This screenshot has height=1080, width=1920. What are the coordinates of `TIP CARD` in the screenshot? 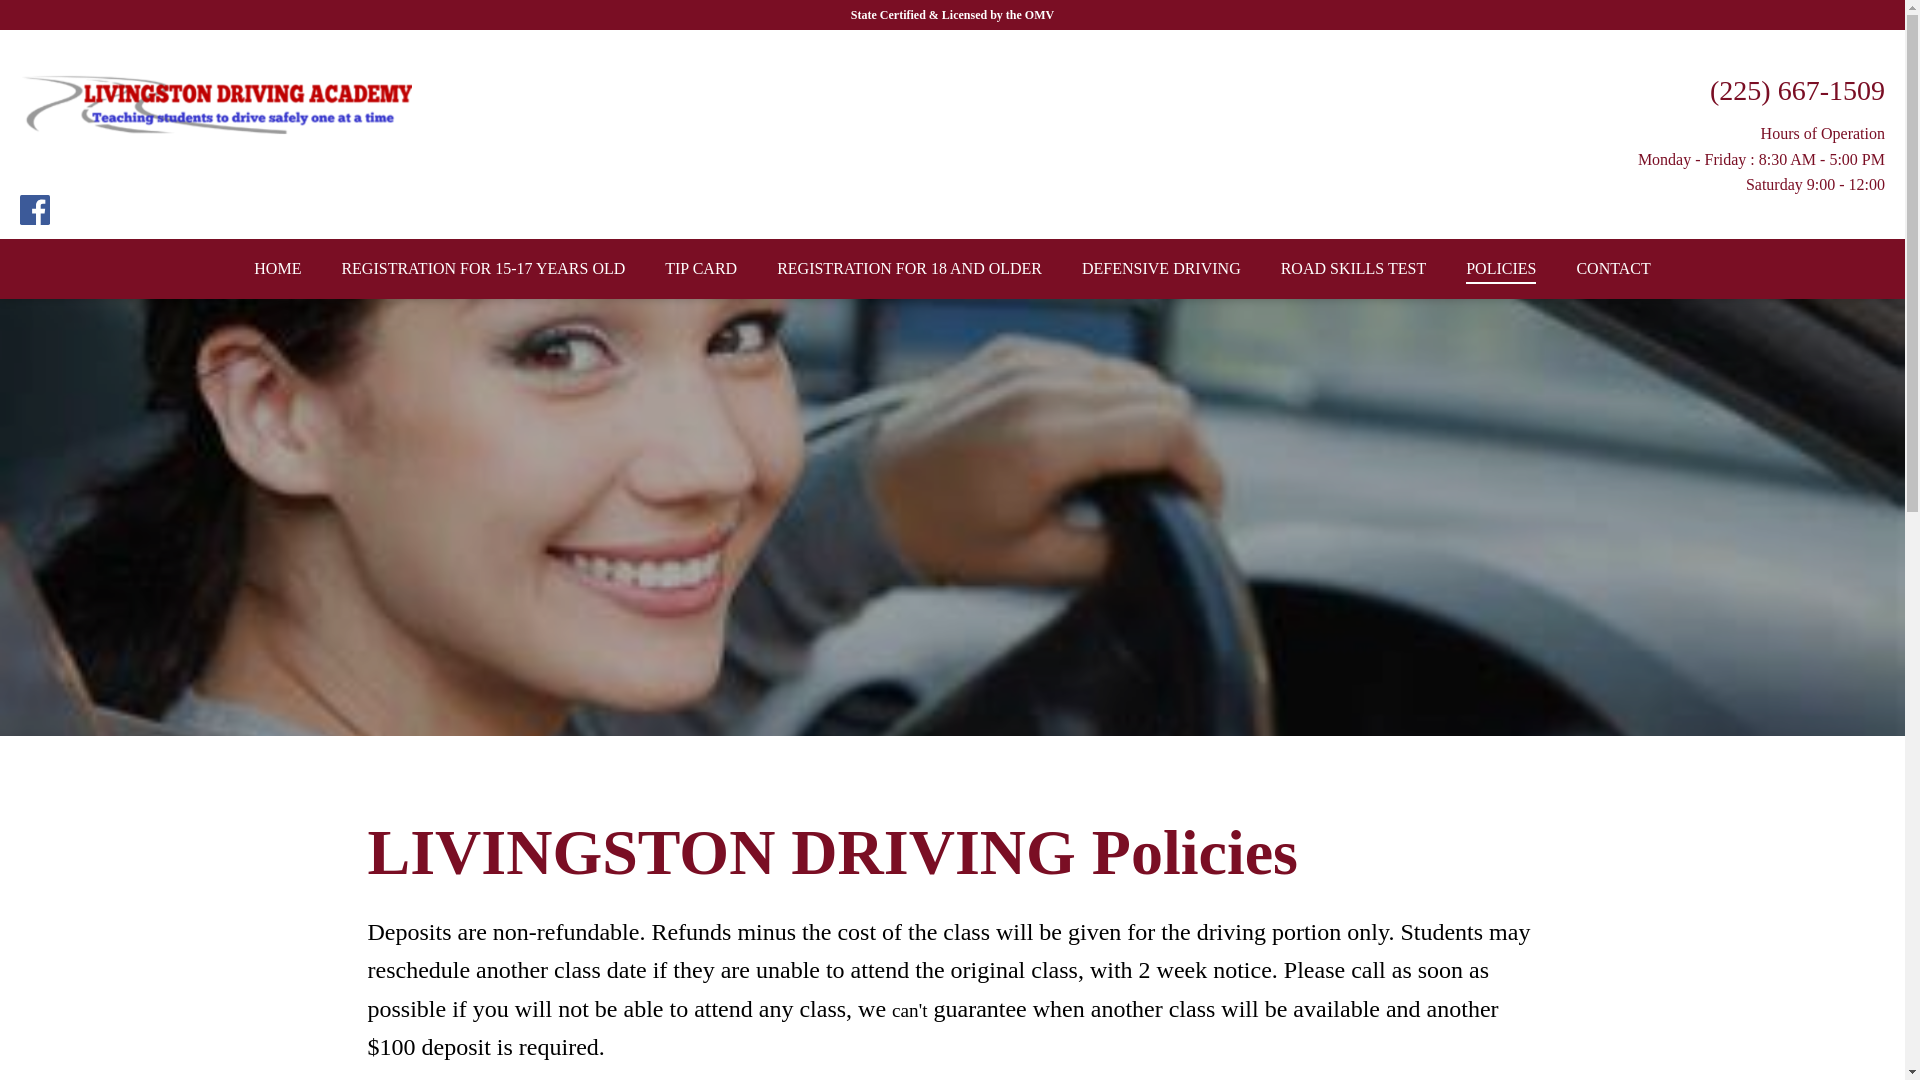 It's located at (700, 268).